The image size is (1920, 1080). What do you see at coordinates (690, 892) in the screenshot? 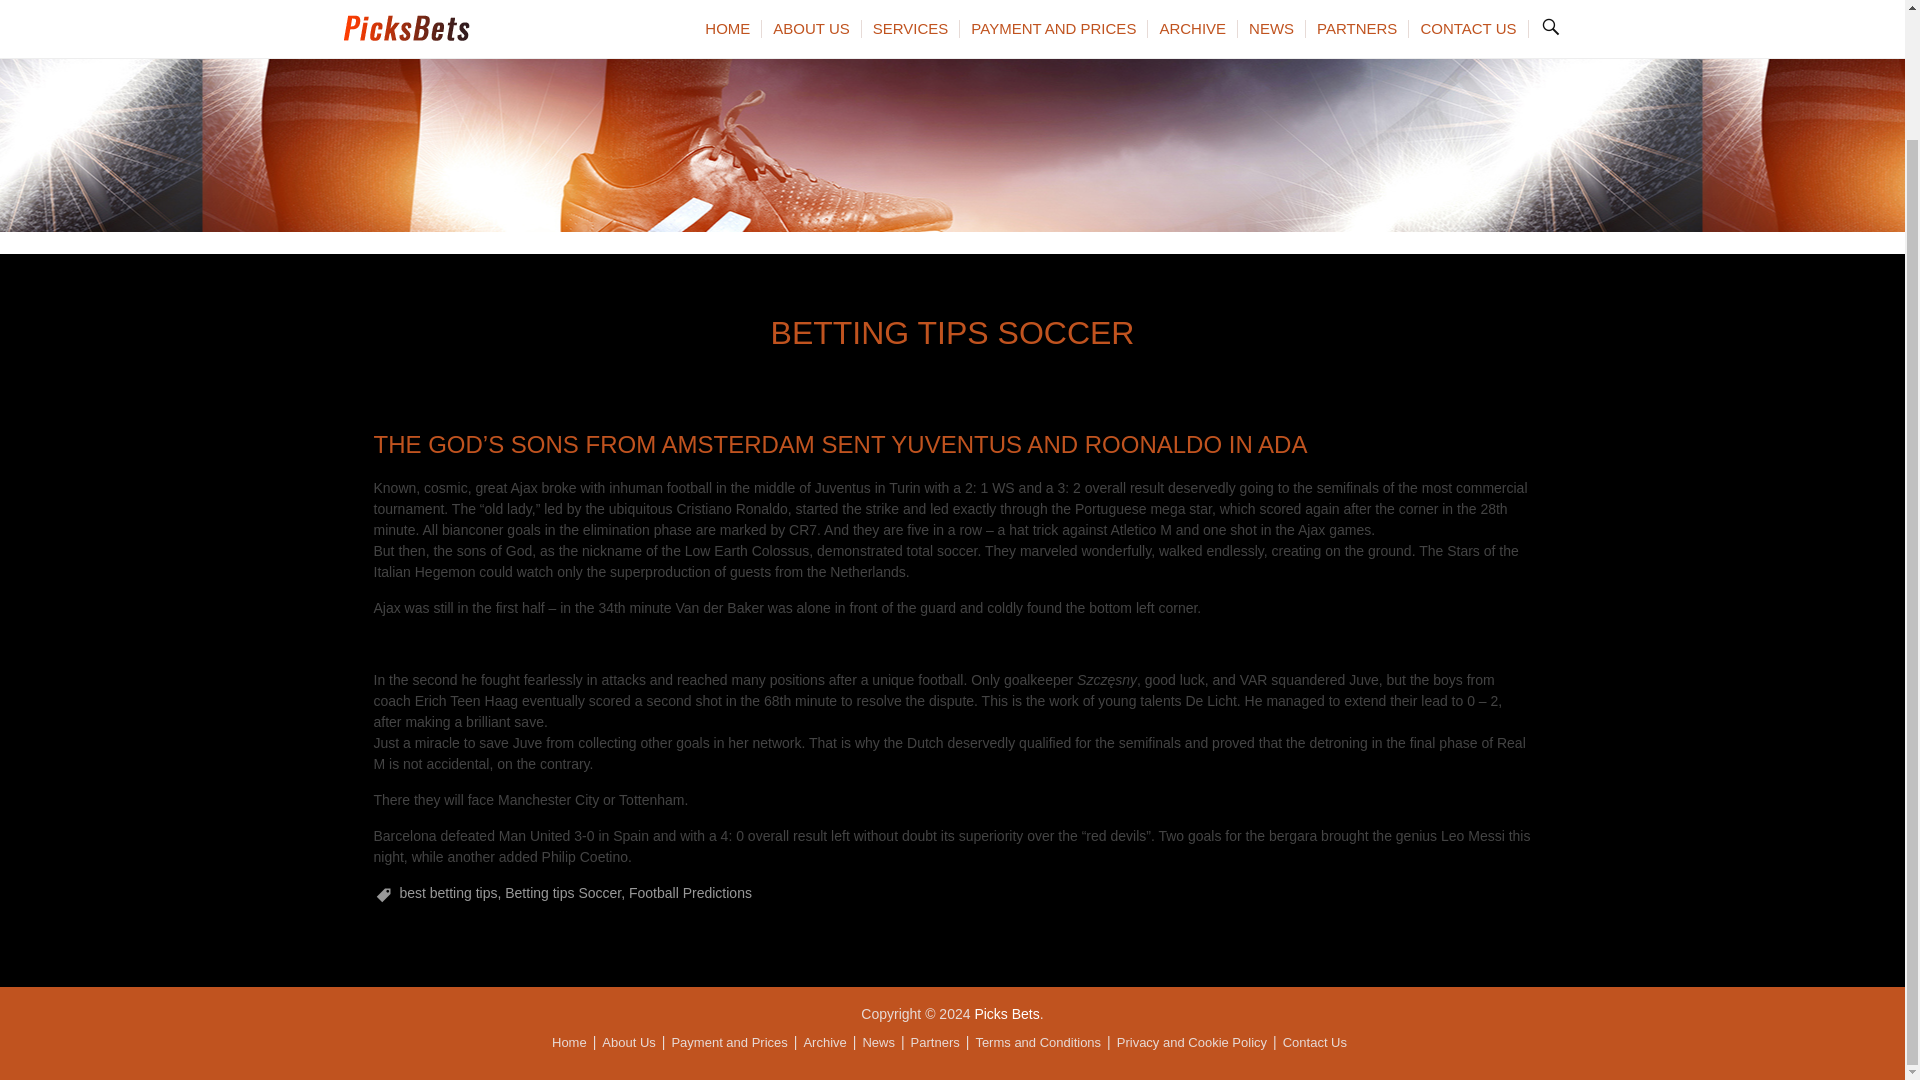
I see `Football Predictions` at bounding box center [690, 892].